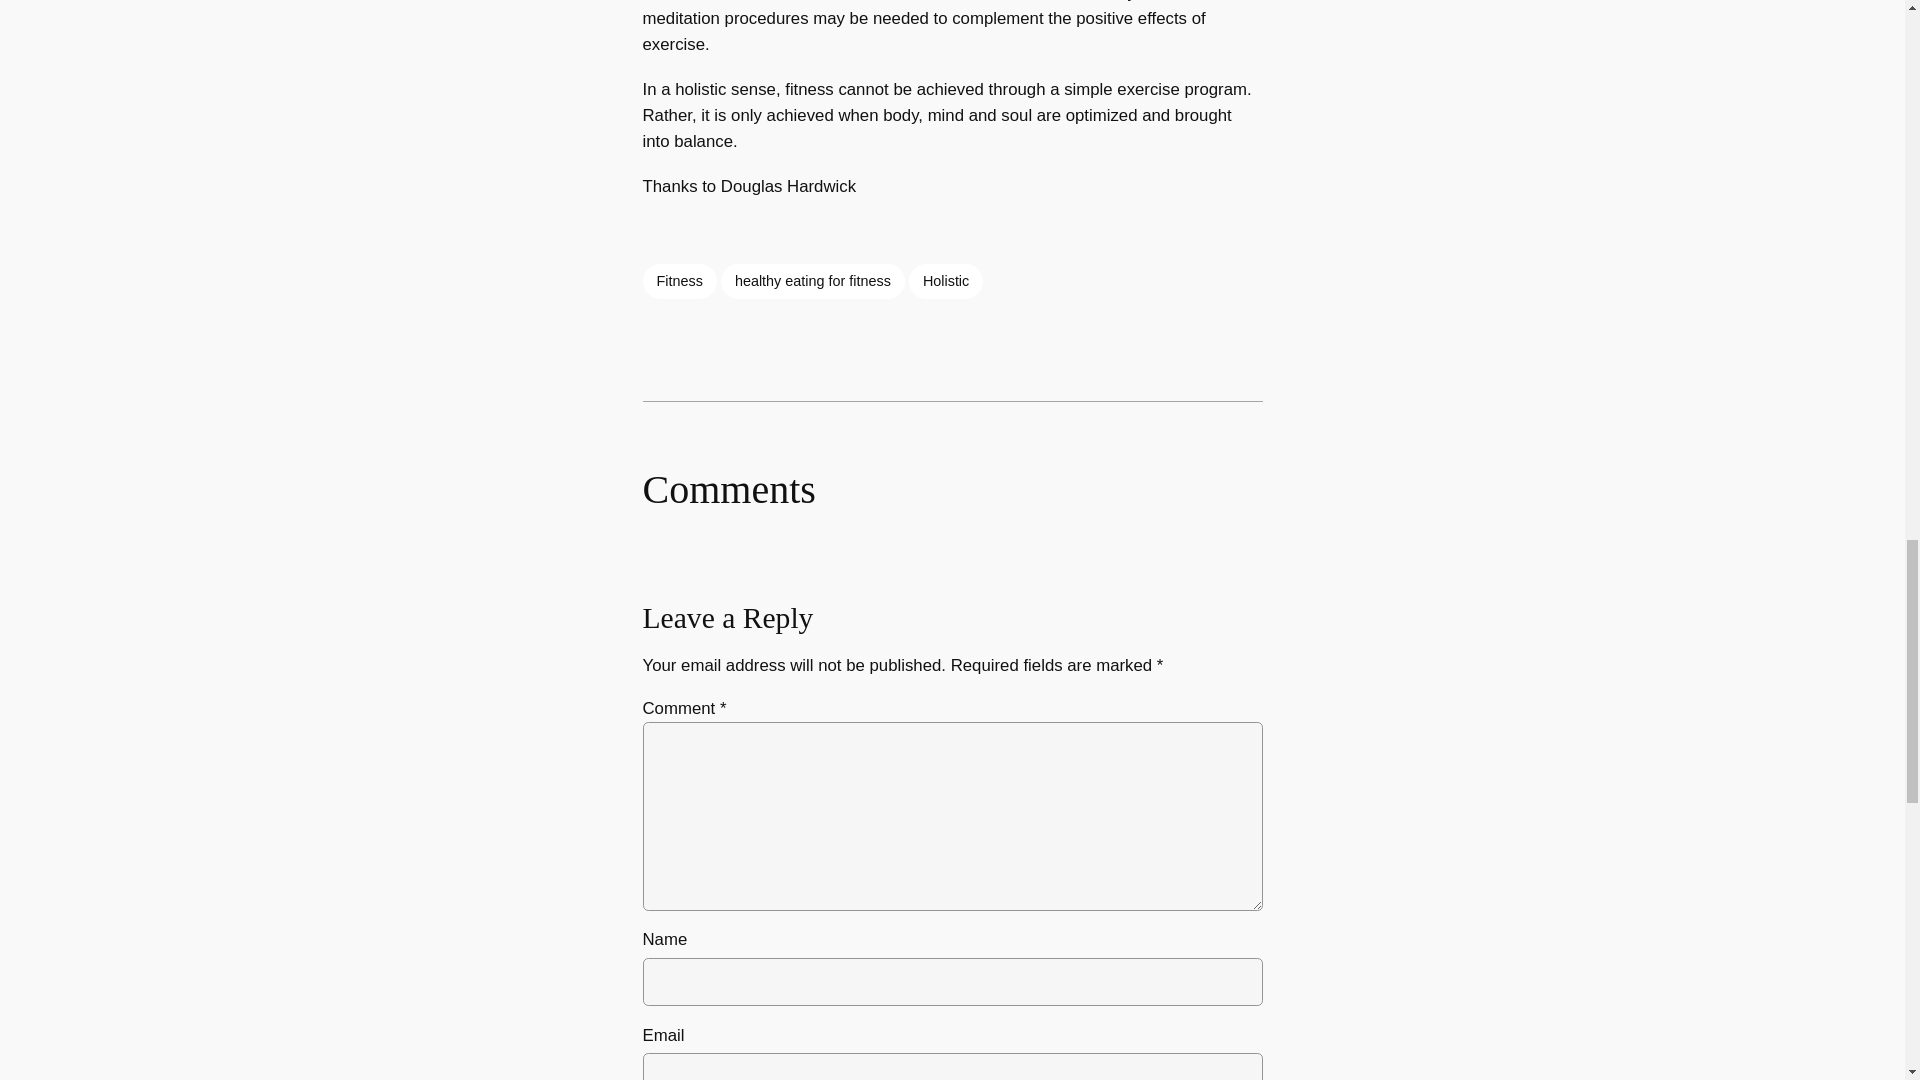 Image resolution: width=1920 pixels, height=1080 pixels. I want to click on Fitness, so click(678, 280).